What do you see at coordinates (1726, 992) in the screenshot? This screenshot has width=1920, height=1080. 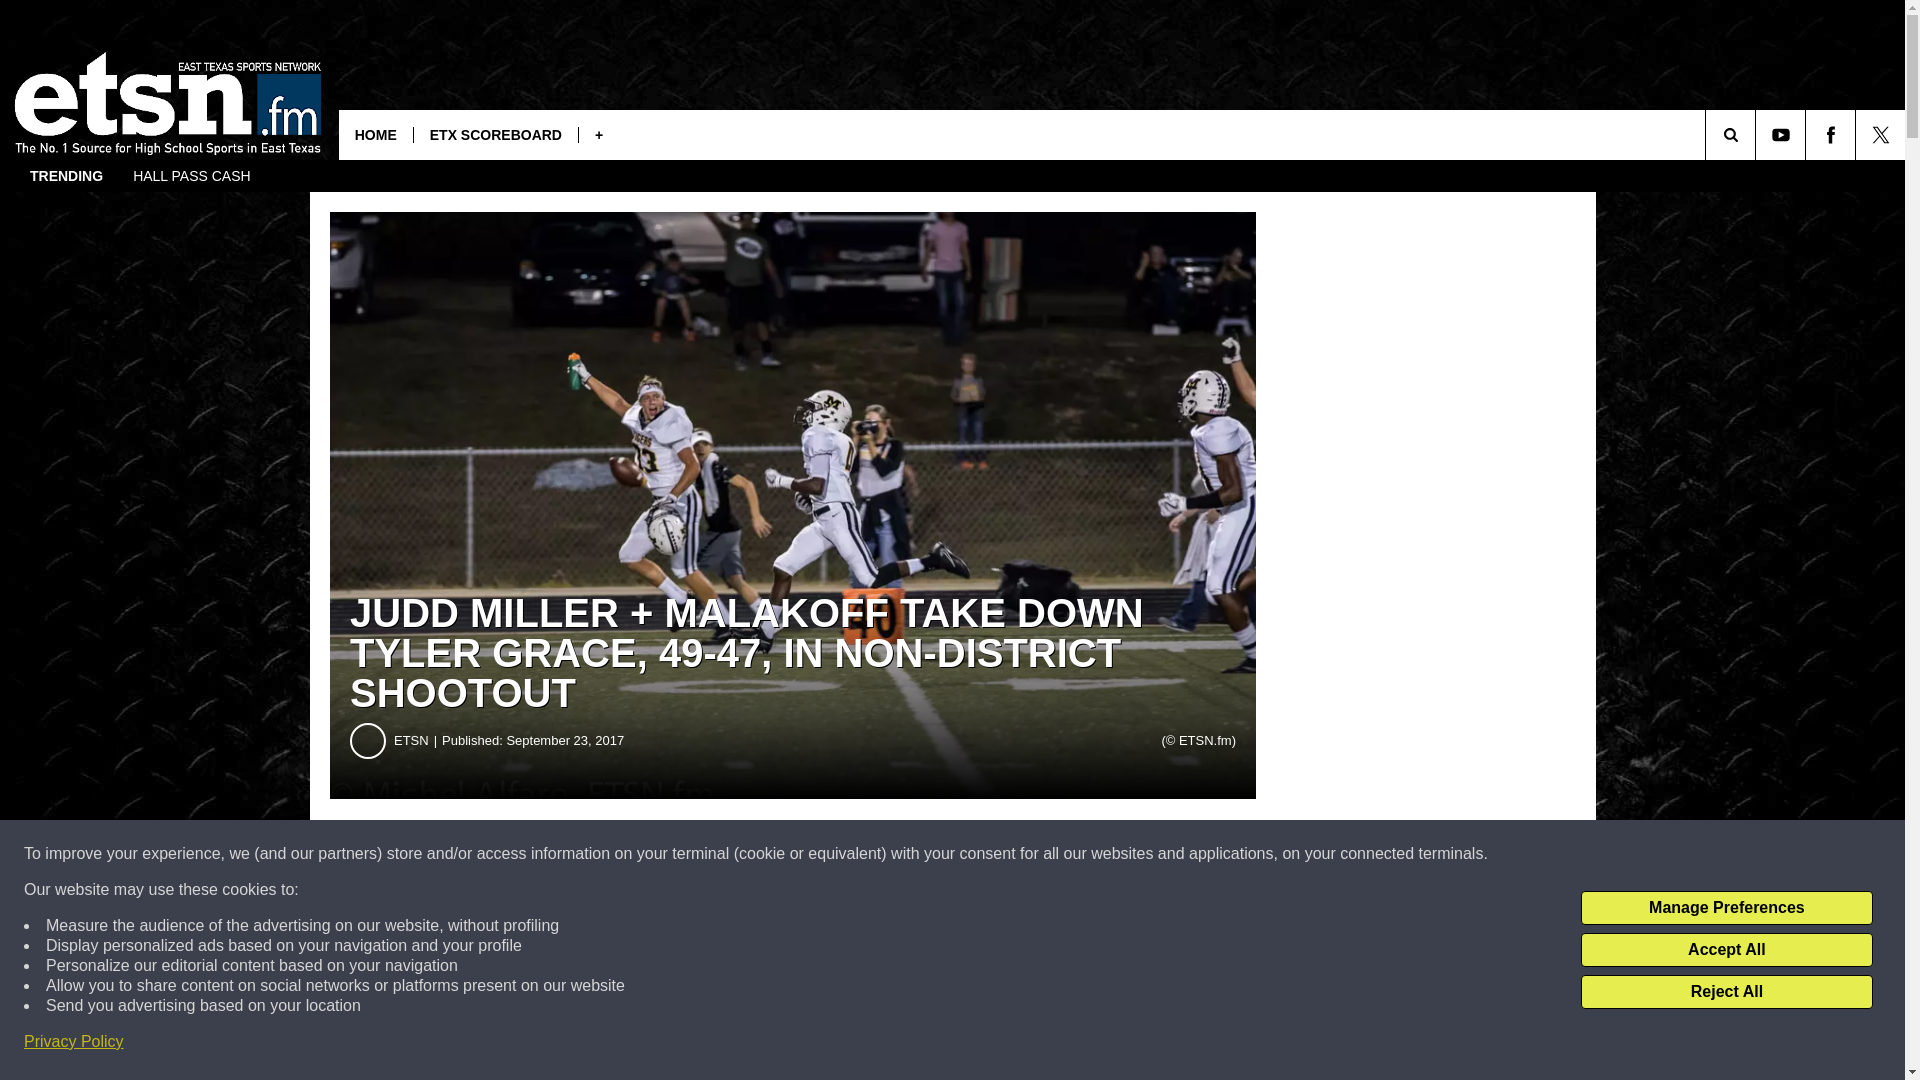 I see `Reject All` at bounding box center [1726, 992].